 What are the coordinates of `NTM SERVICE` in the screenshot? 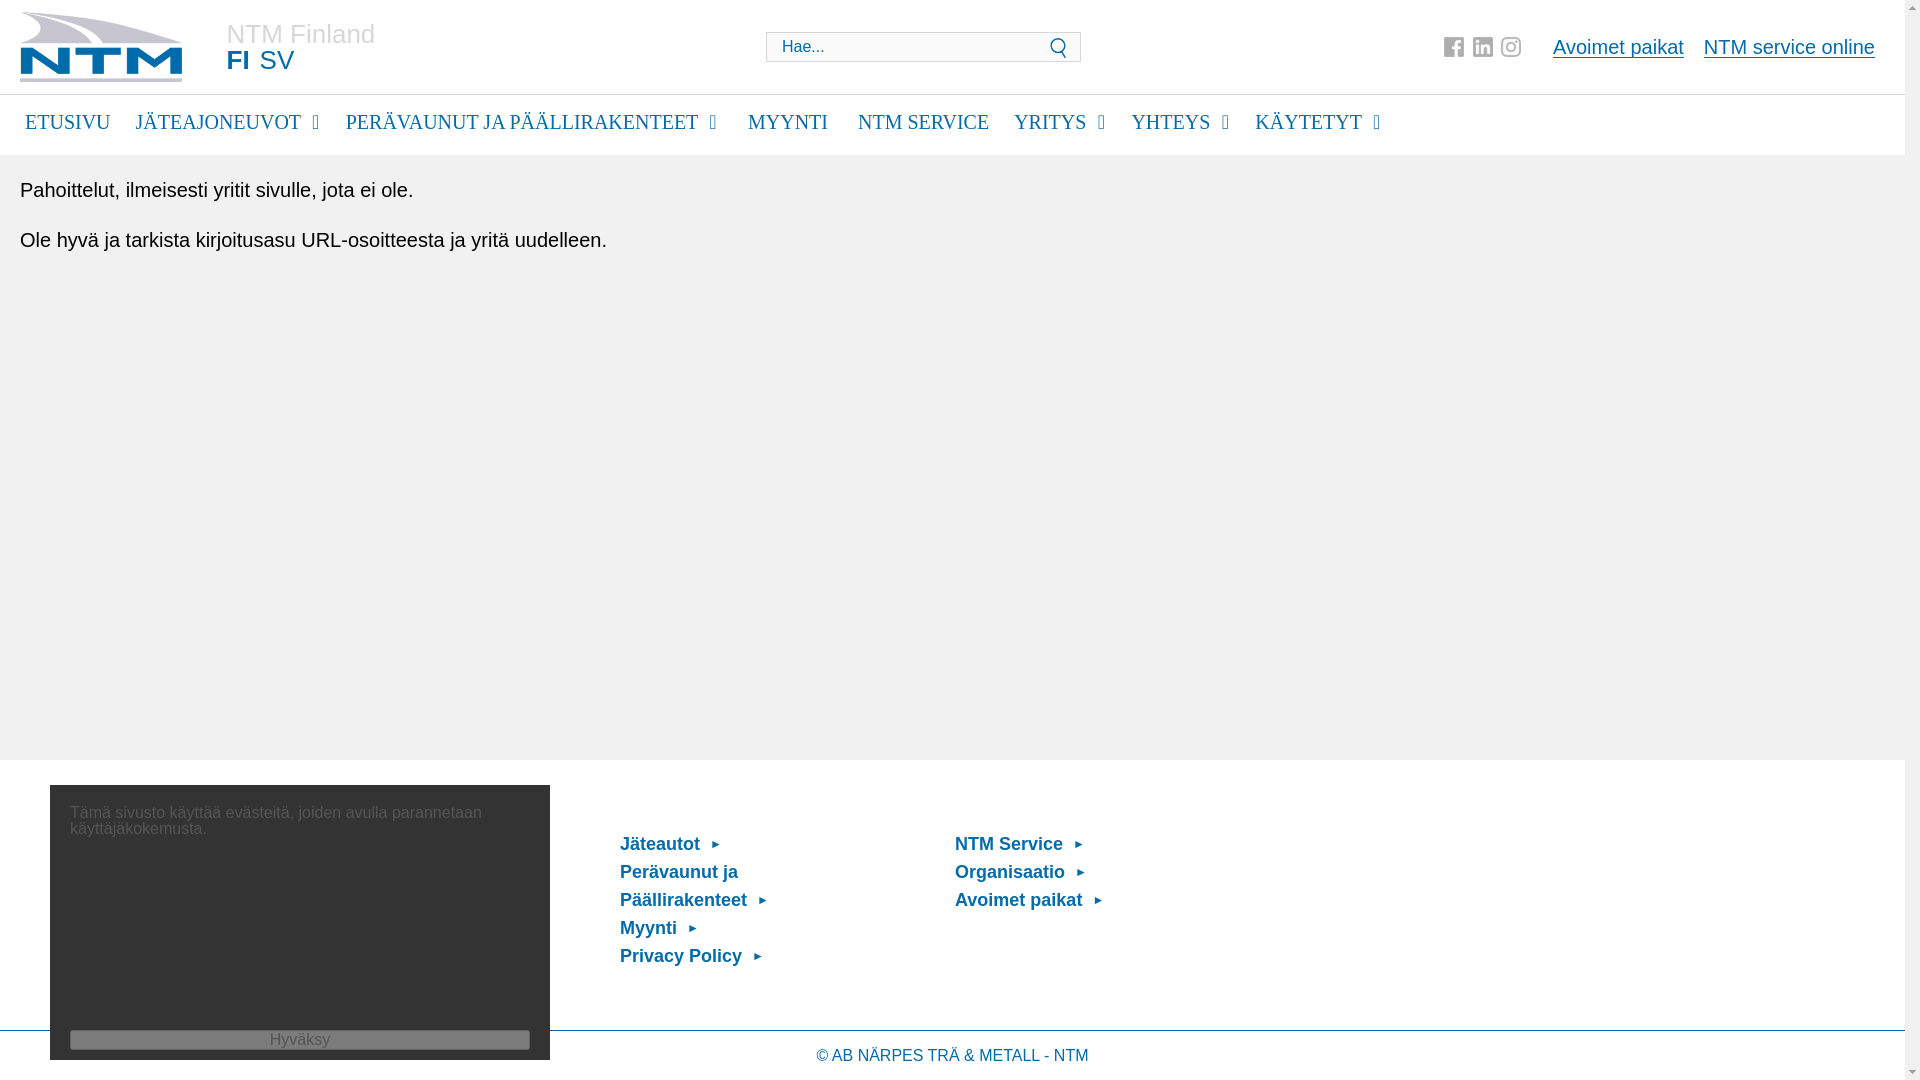 It's located at (923, 120).